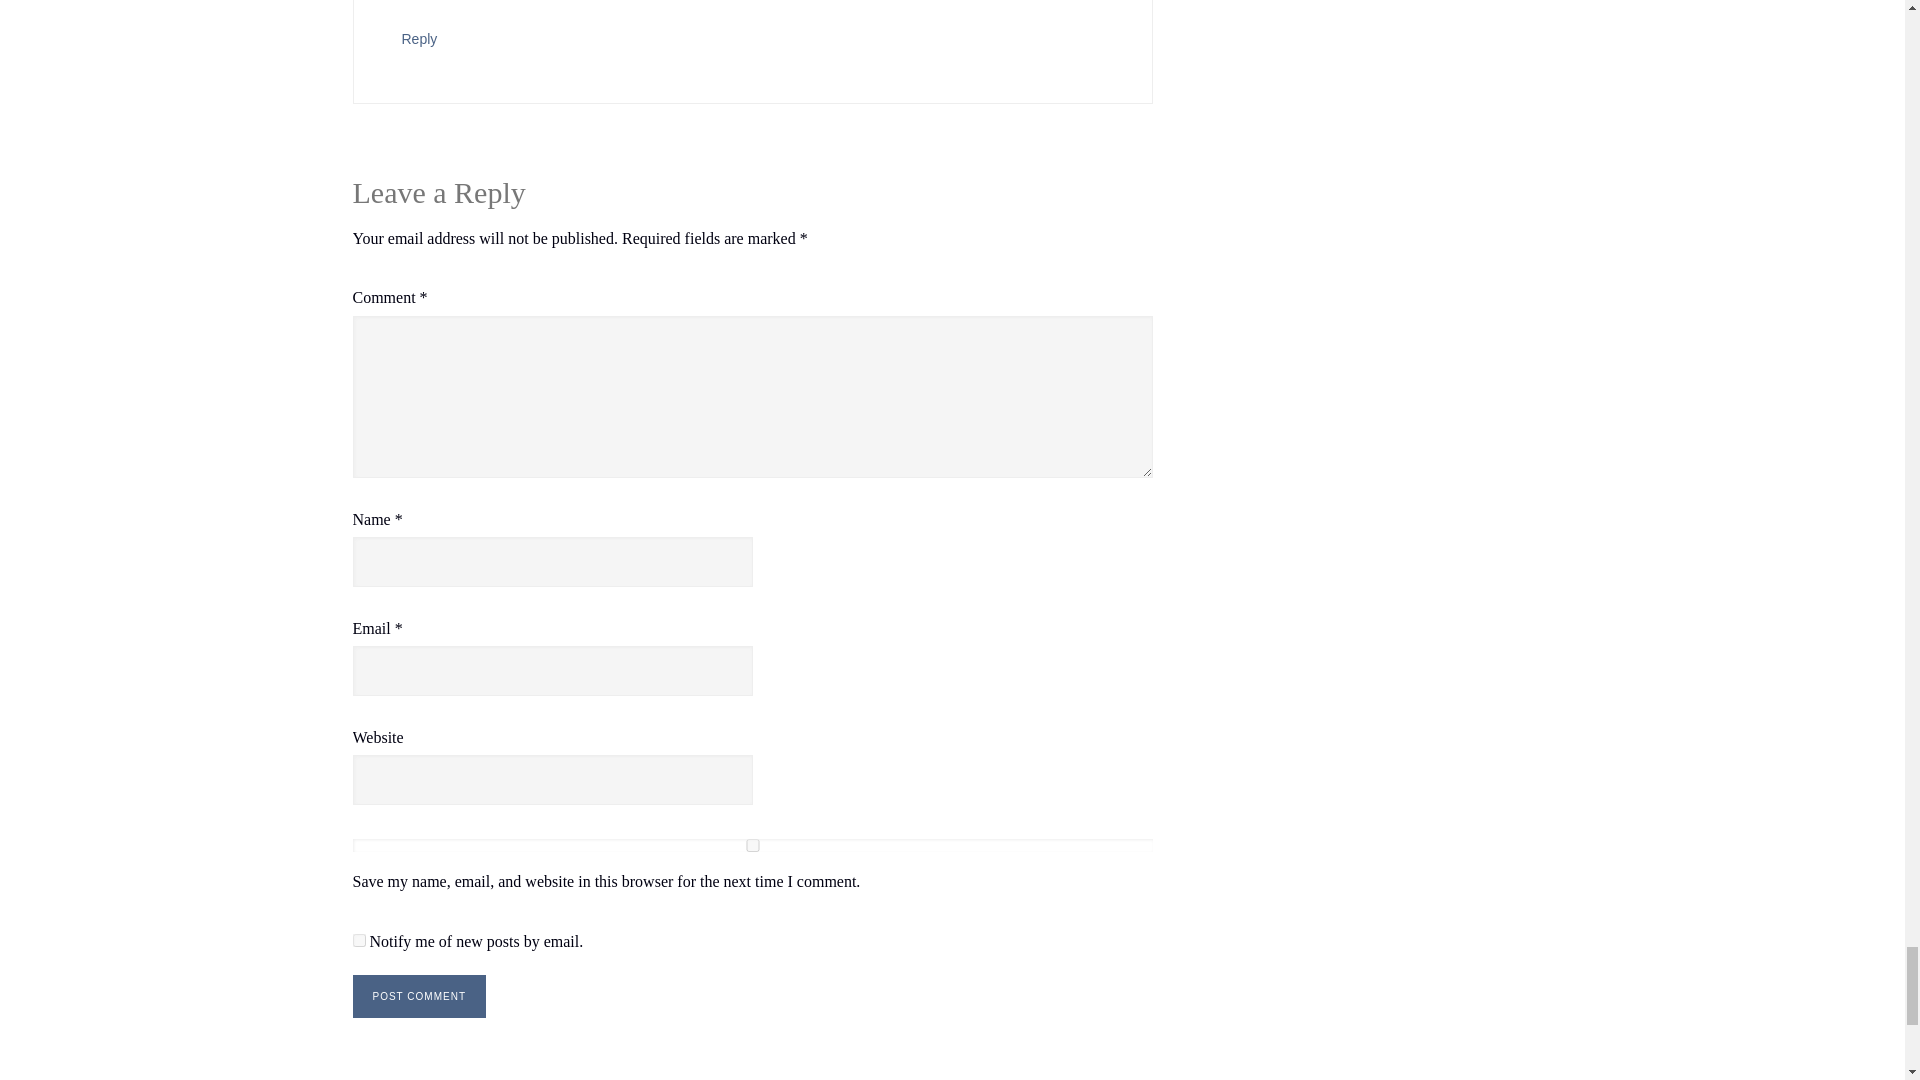 This screenshot has width=1920, height=1080. I want to click on subscribe, so click(358, 940).